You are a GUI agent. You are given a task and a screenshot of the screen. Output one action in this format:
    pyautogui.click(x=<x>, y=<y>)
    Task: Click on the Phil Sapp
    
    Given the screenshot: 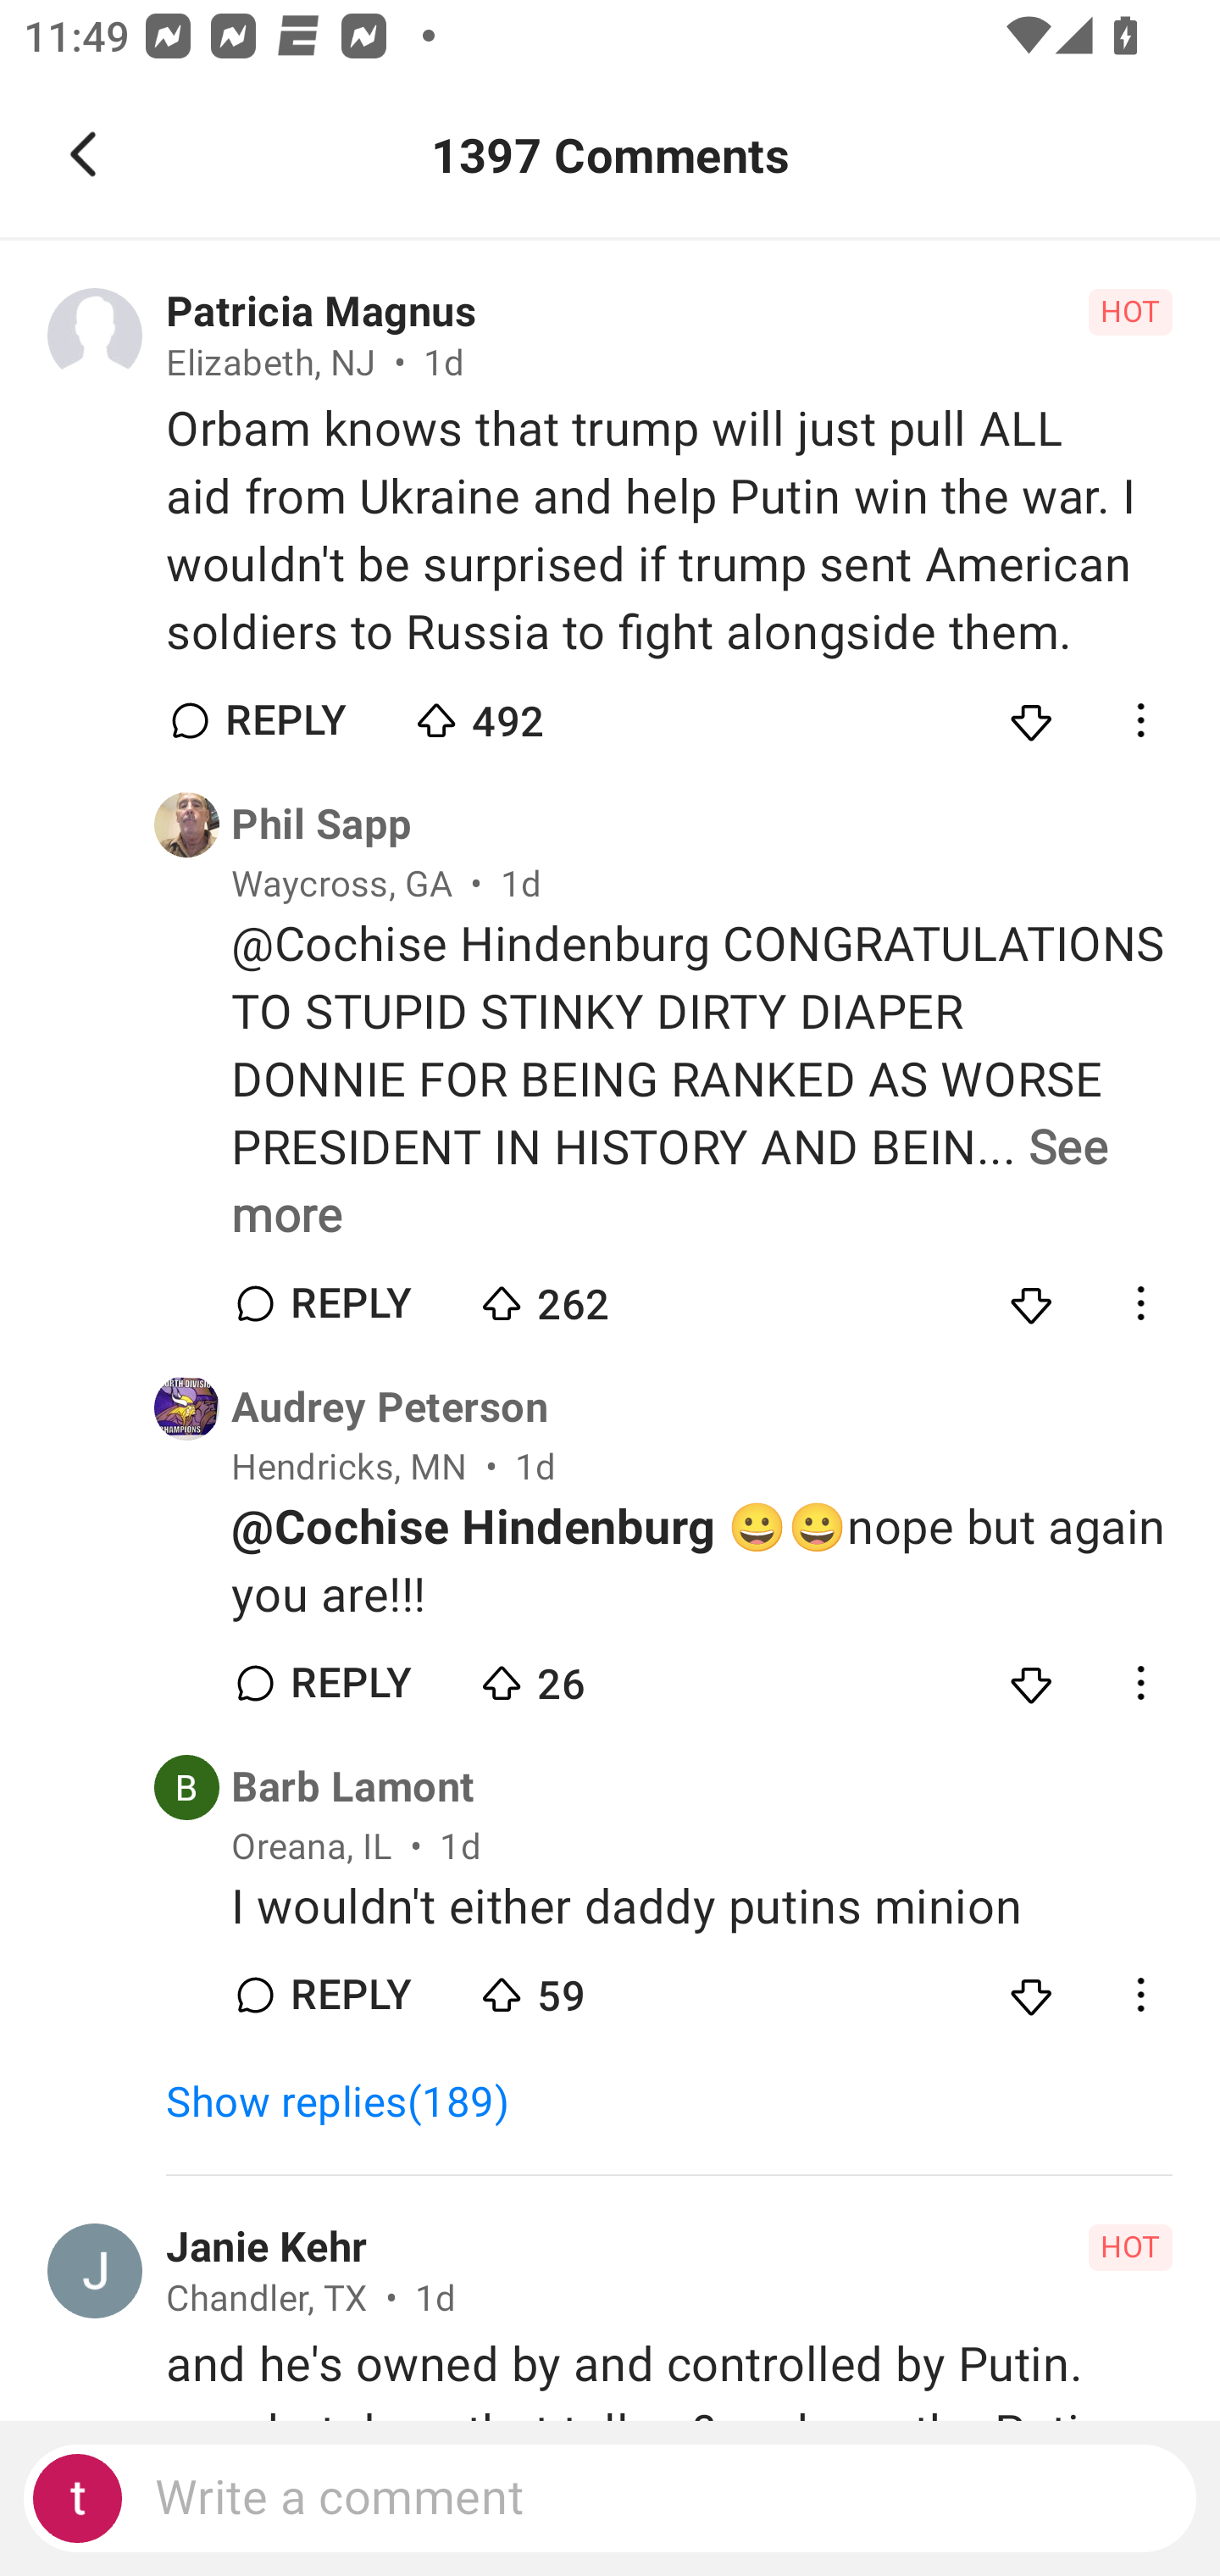 What is the action you would take?
    pyautogui.click(x=322, y=825)
    